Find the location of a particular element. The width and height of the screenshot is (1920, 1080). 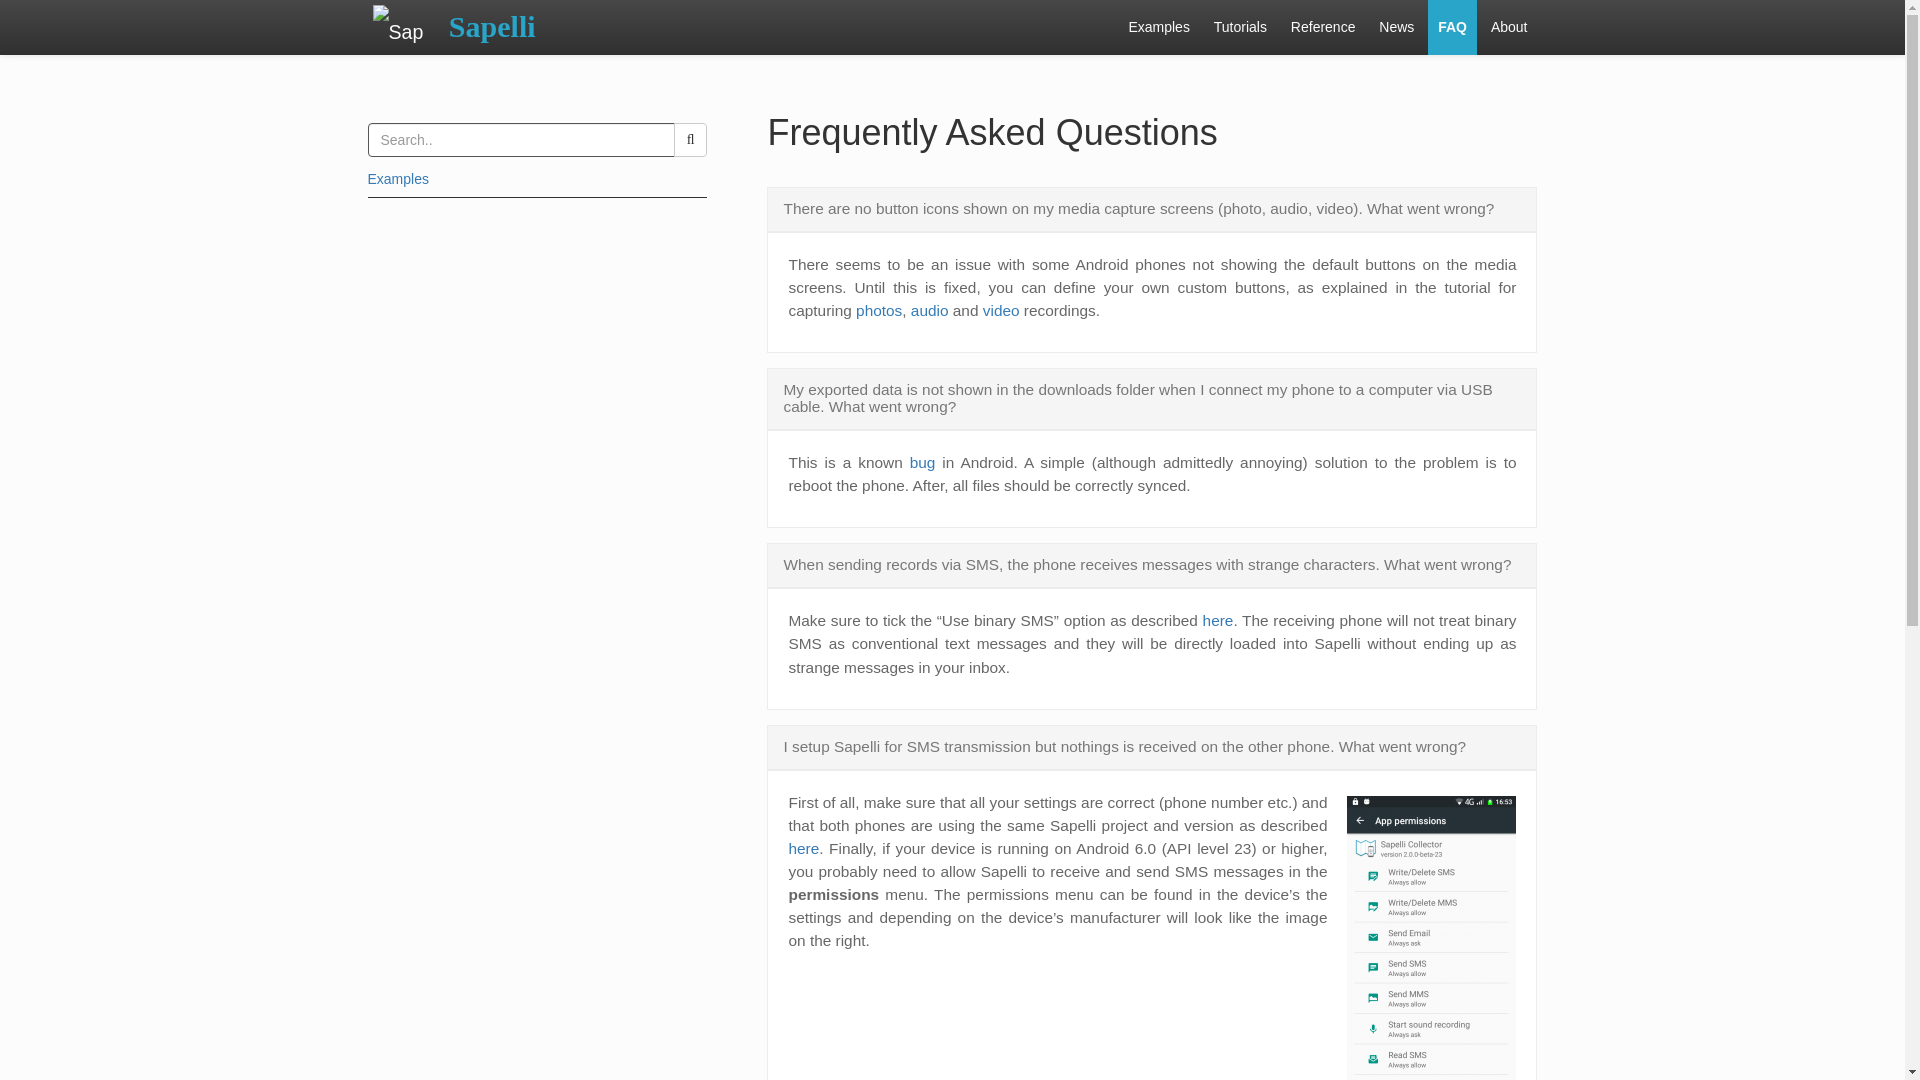

Sapelli is located at coordinates (492, 28).